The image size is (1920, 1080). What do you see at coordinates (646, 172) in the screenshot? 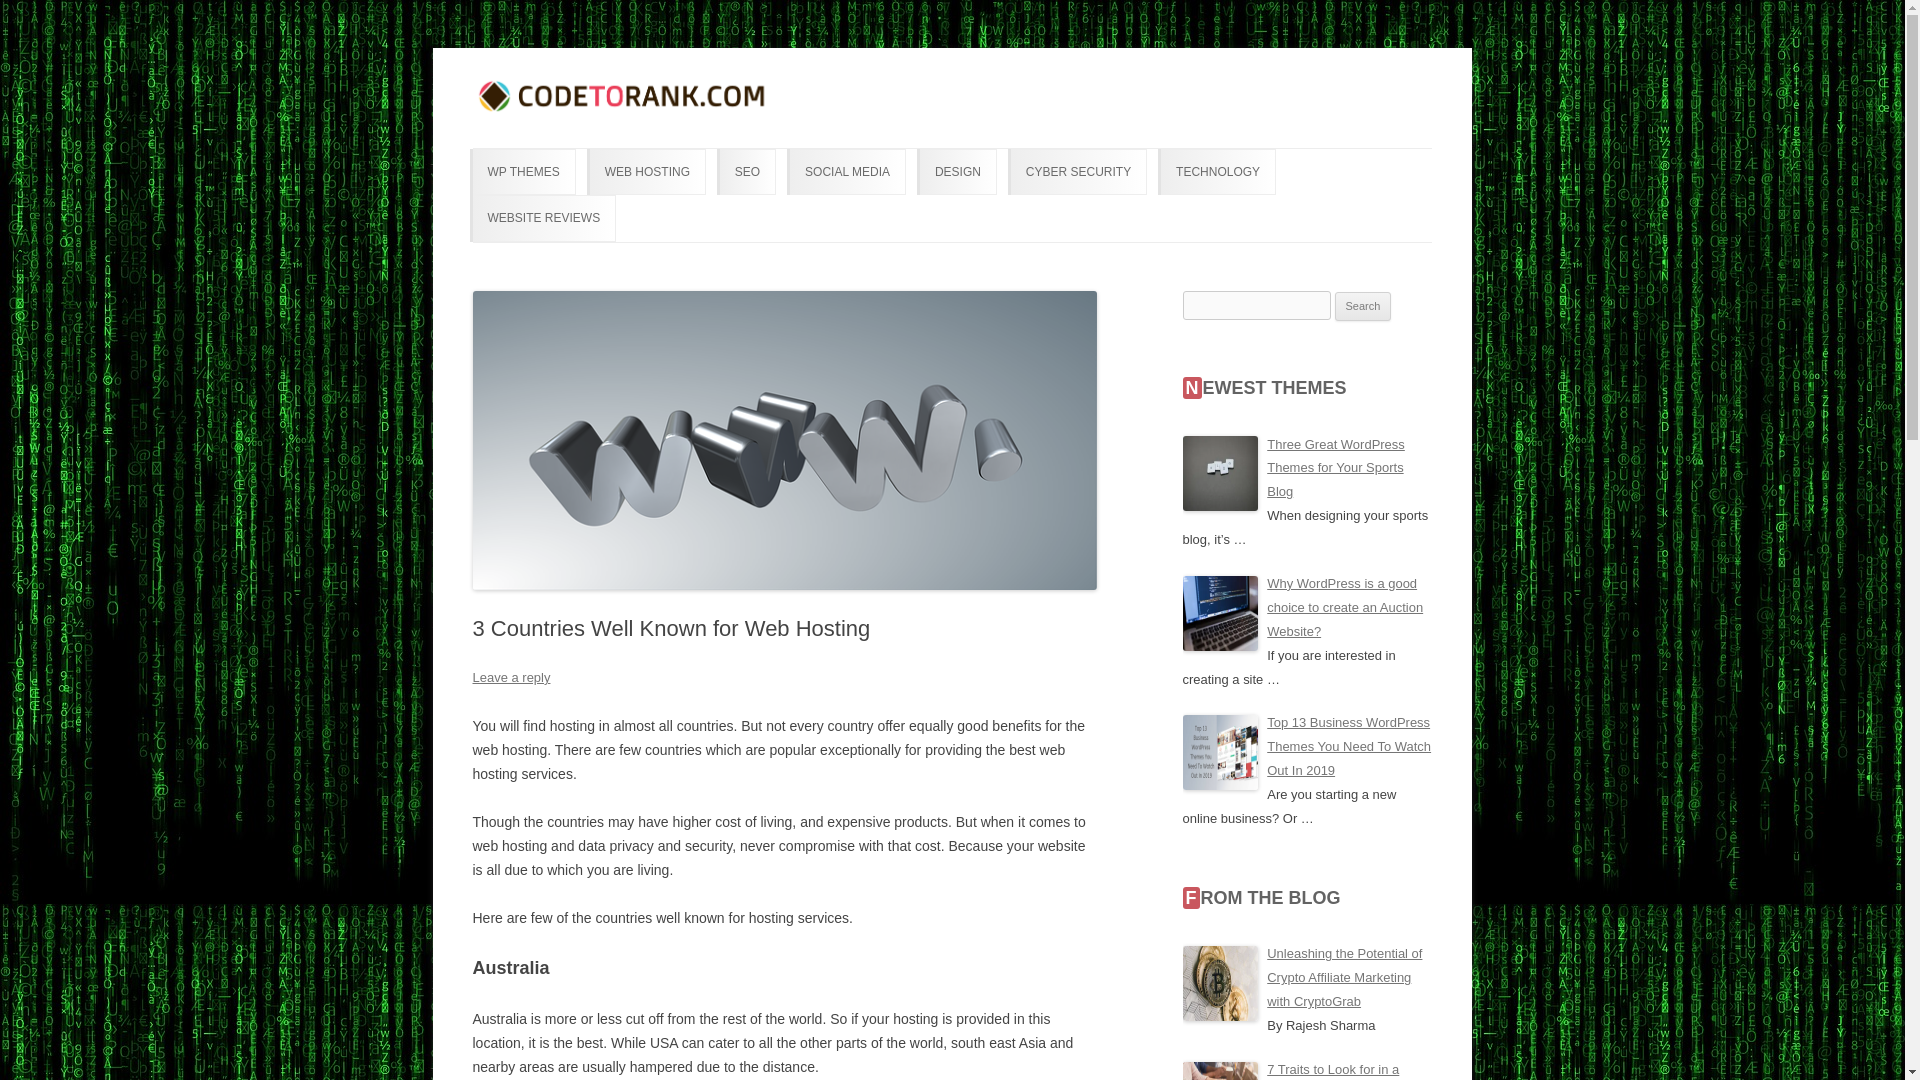
I see `WEB HOSTING` at bounding box center [646, 172].